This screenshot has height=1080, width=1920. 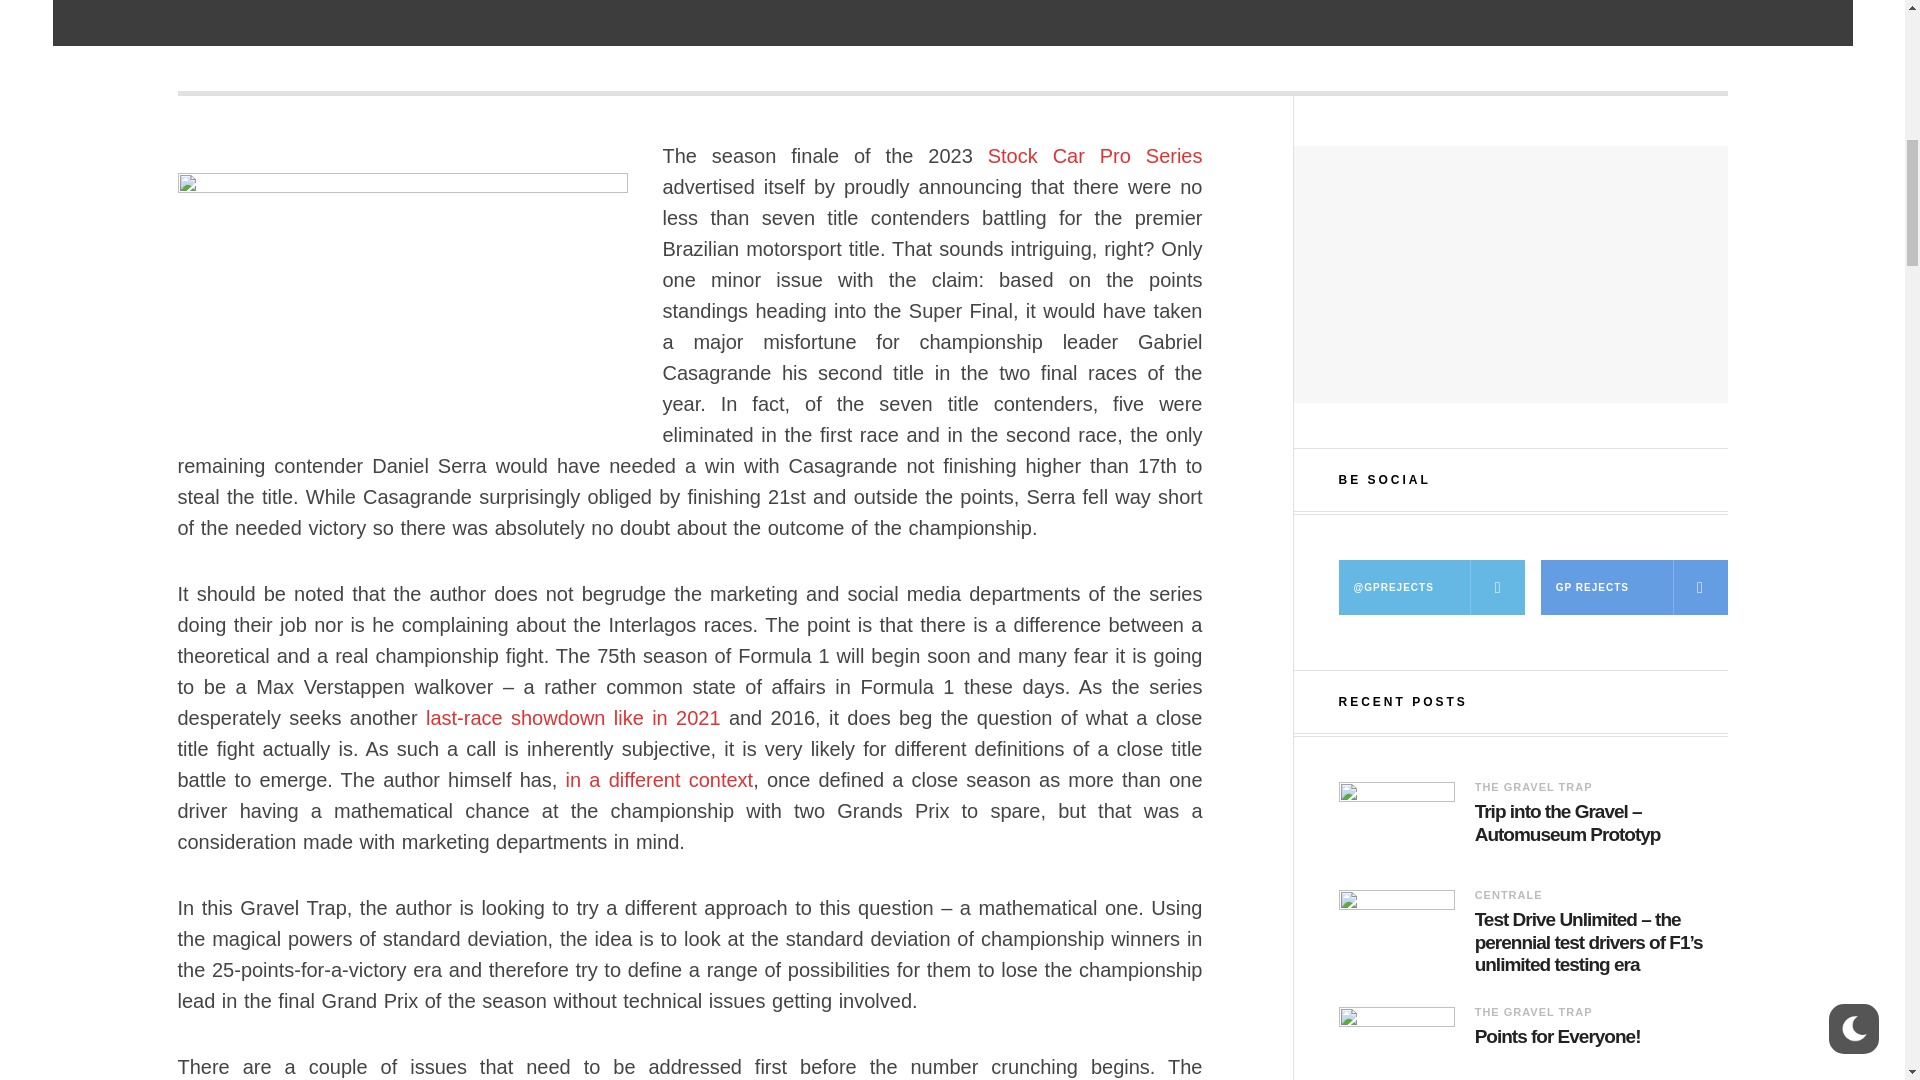 I want to click on View all posts in The Gravel Trap, so click(x=1534, y=786).